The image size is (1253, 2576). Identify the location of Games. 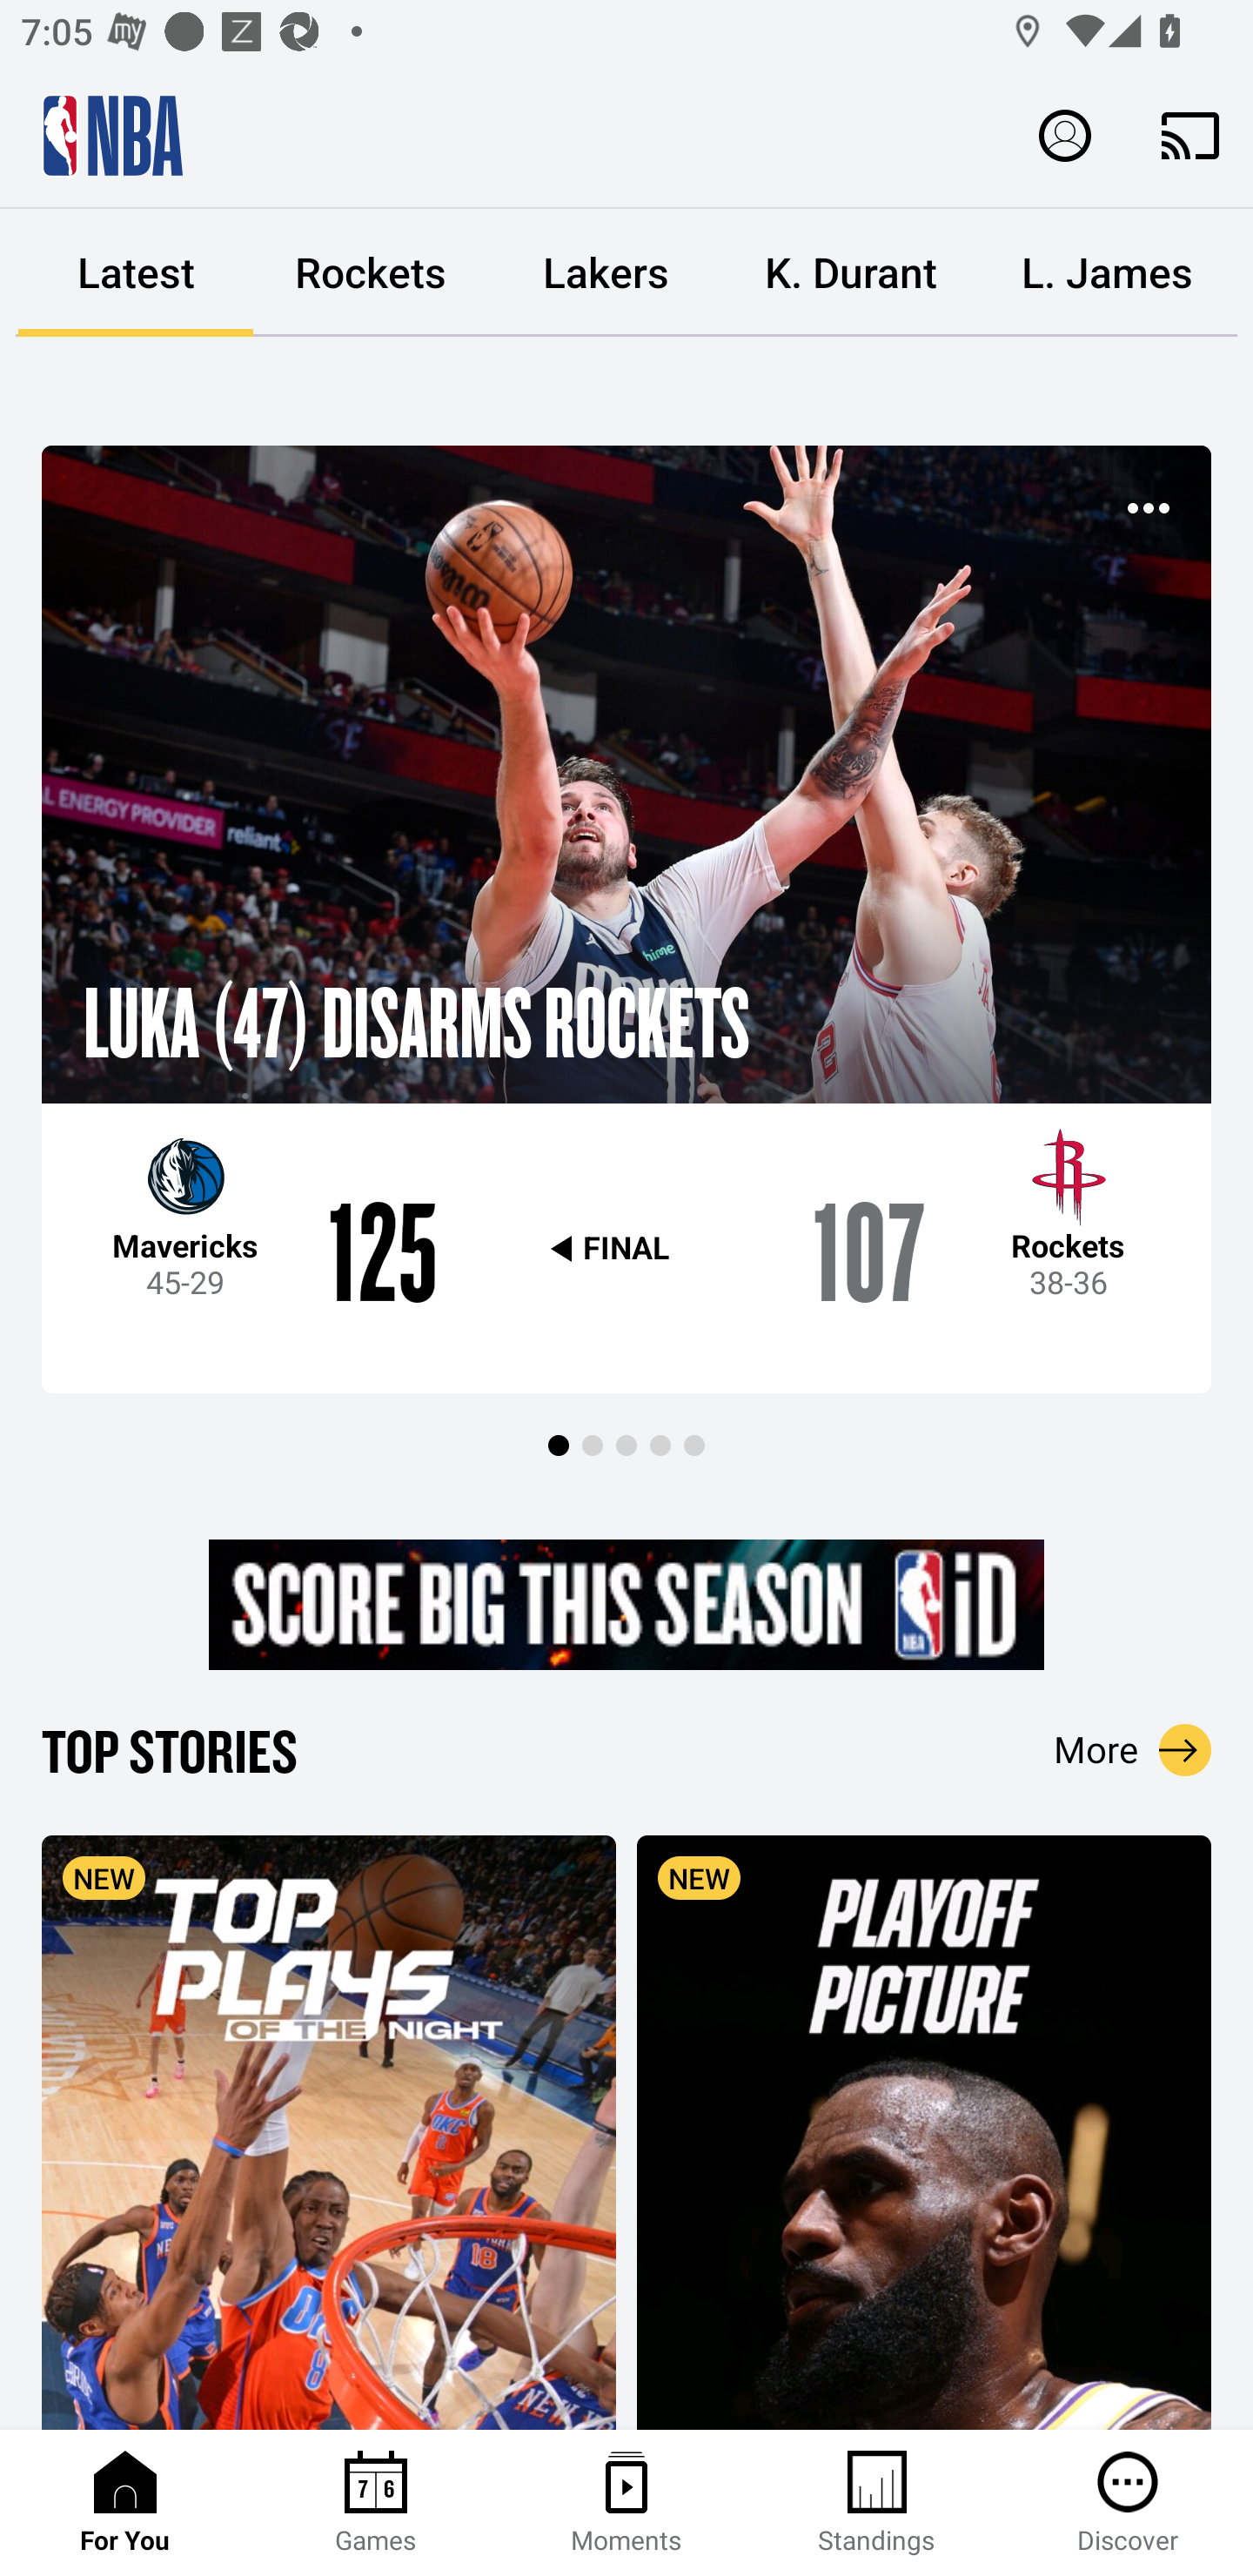
(376, 2503).